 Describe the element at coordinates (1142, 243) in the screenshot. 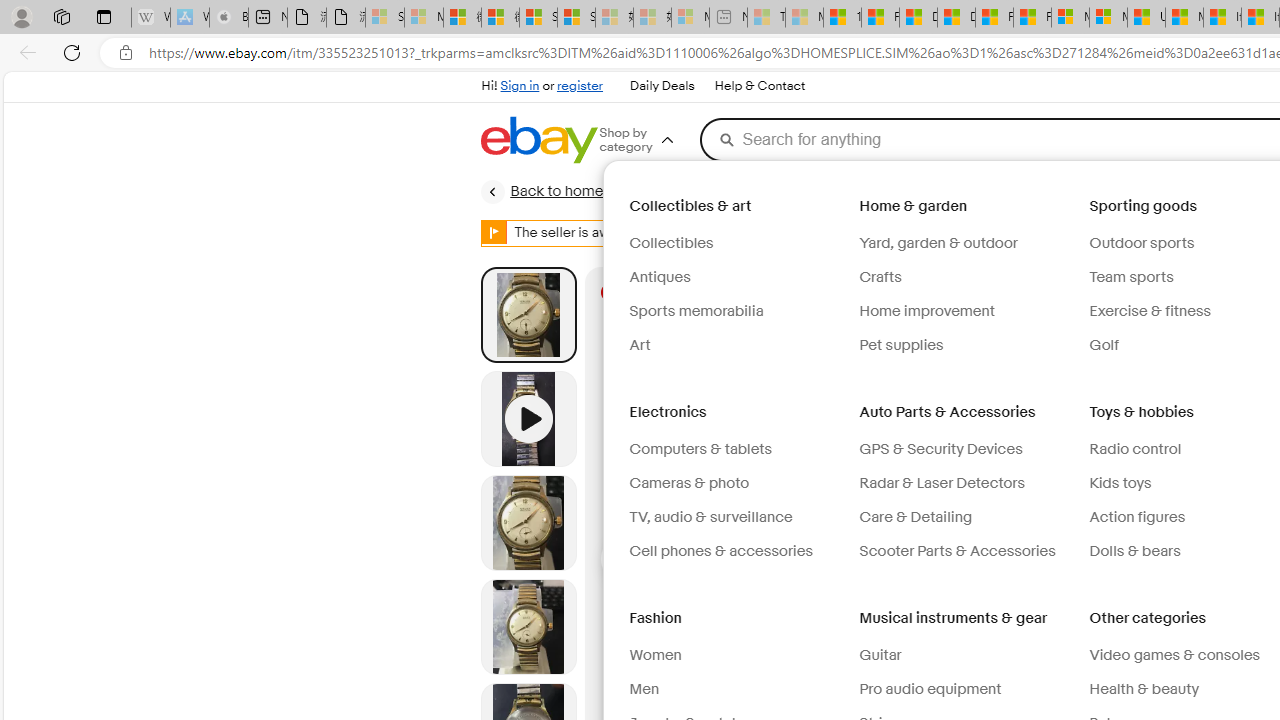

I see `Outdoor sports` at that location.